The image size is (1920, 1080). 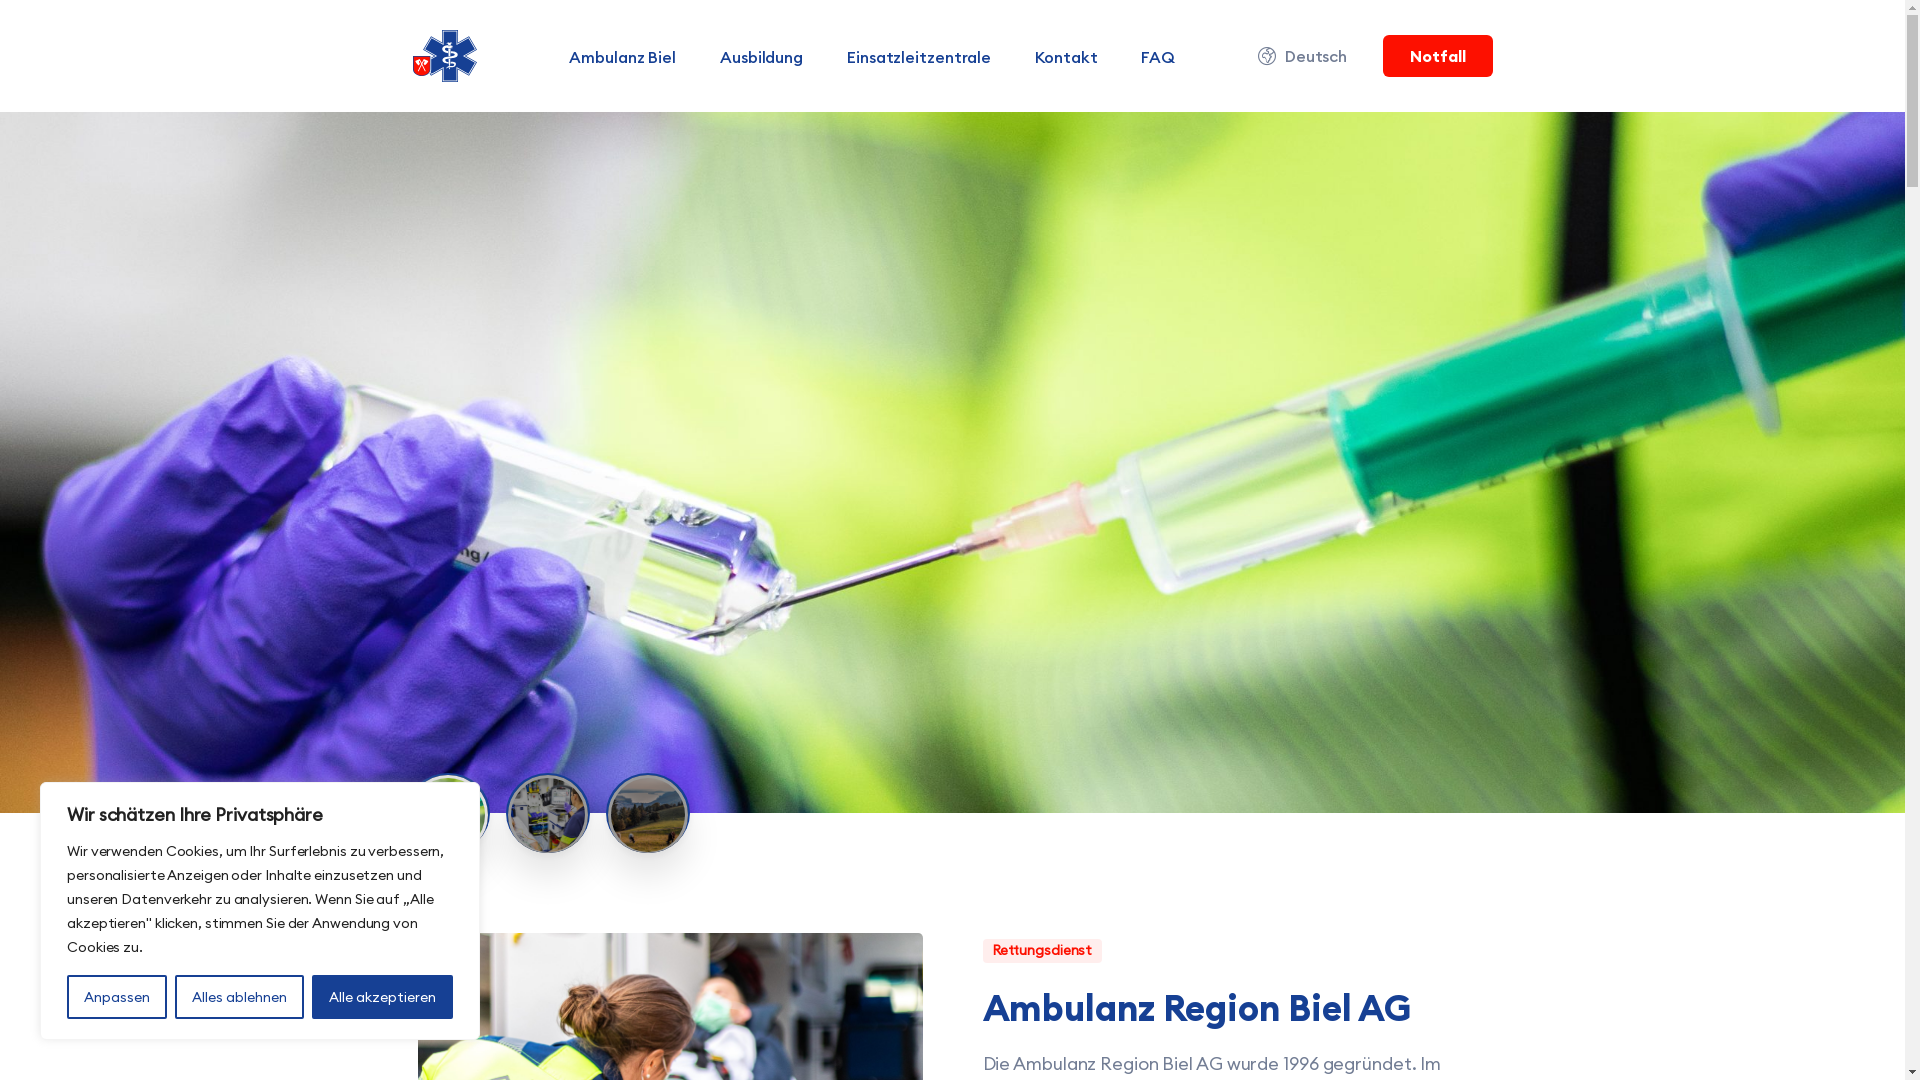 I want to click on Deutsch, so click(x=1304, y=56).